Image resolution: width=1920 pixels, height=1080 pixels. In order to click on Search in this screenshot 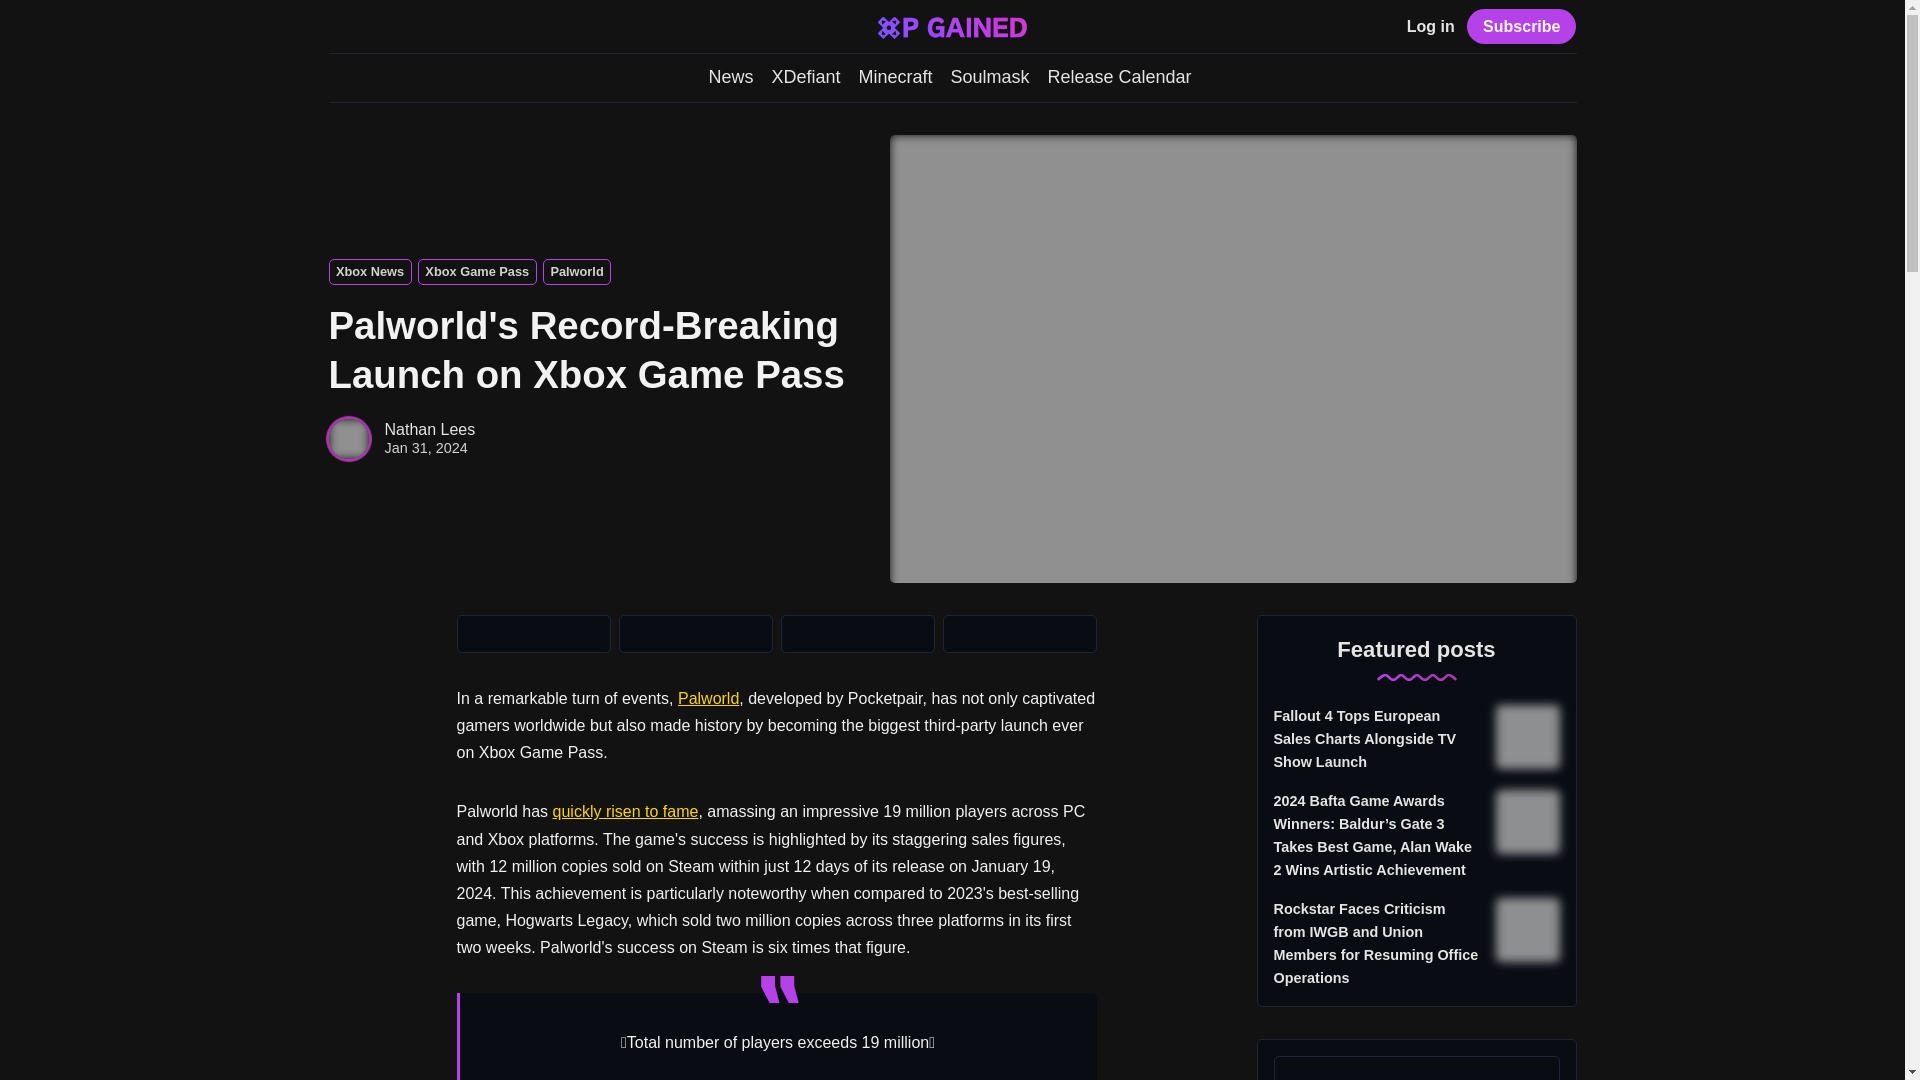, I will do `click(338, 28)`.